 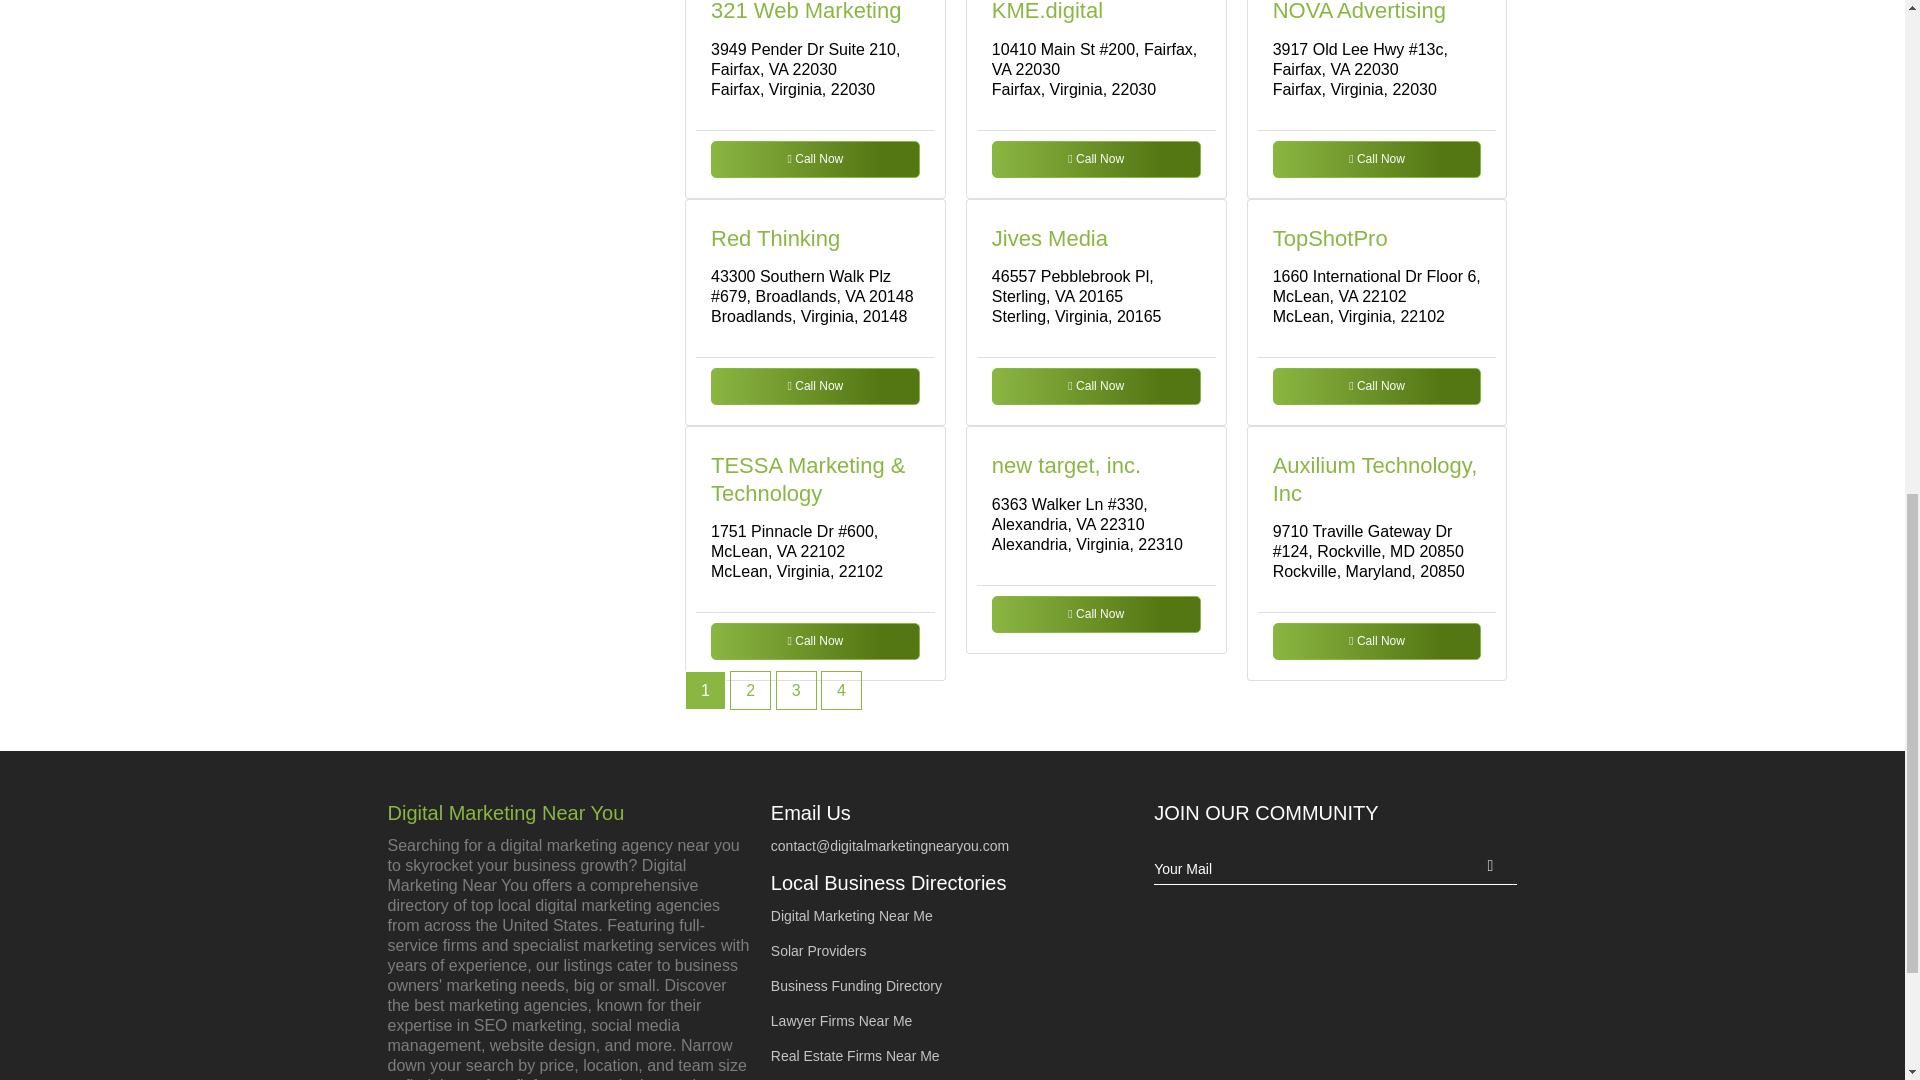 I want to click on TopShotPro, so click(x=1330, y=238).